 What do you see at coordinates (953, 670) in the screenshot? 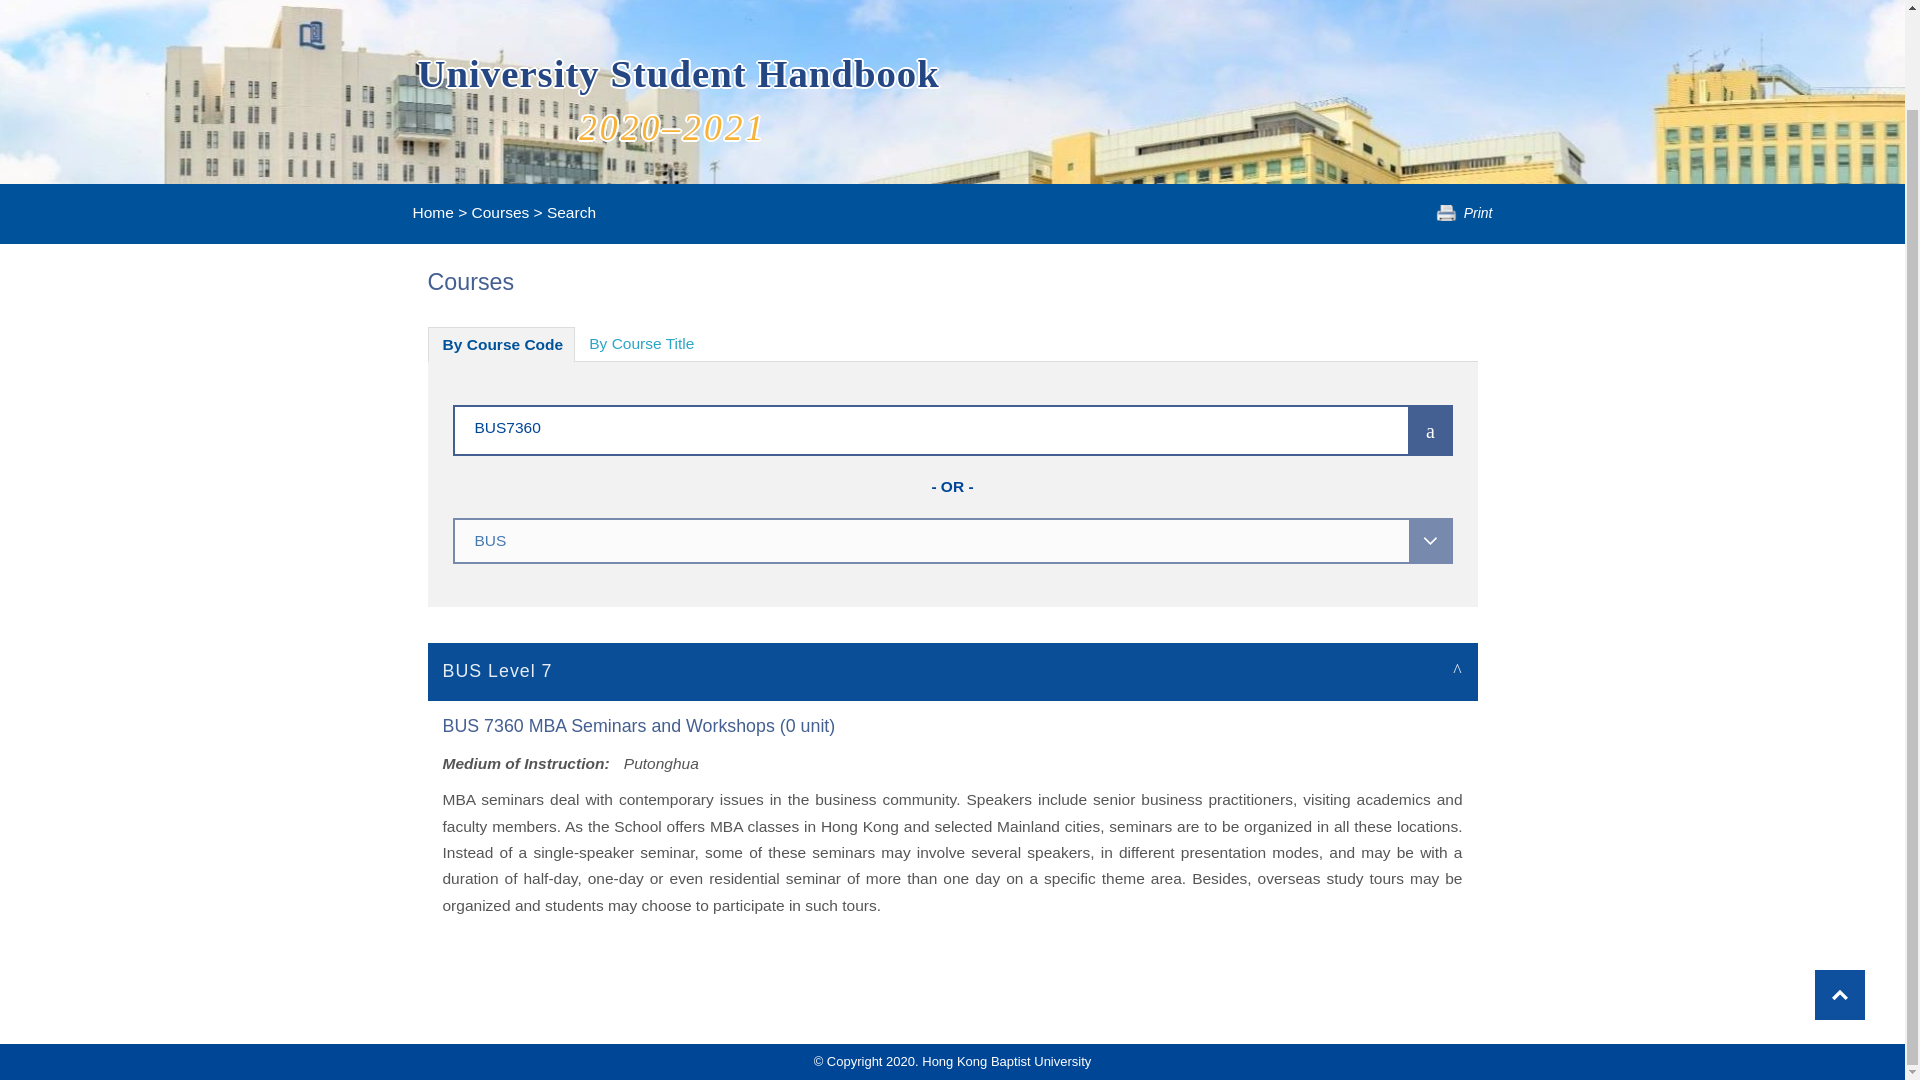
I see `BUS Level 7` at bounding box center [953, 670].